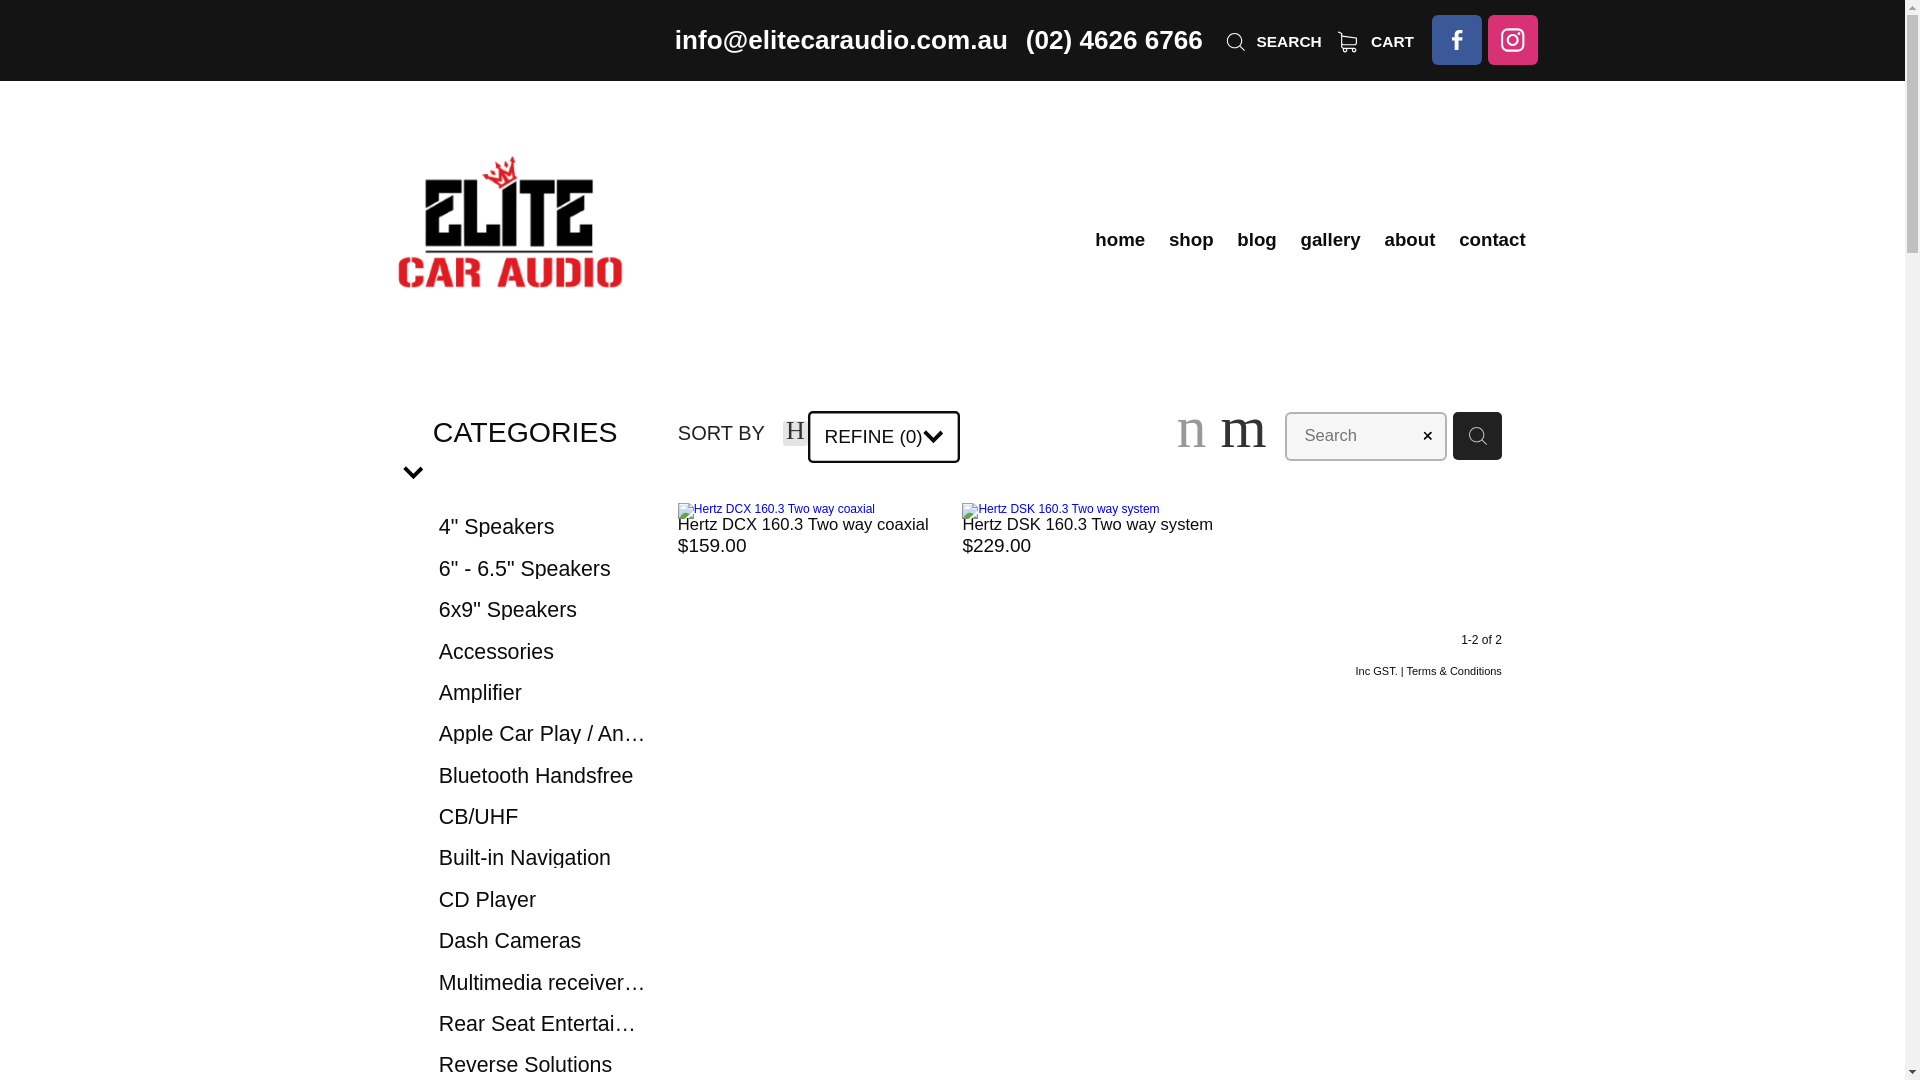 This screenshot has height=1080, width=1920. Describe the element at coordinates (804, 524) in the screenshot. I see `Hertz DCX 160.3 Two way coaxial` at that location.